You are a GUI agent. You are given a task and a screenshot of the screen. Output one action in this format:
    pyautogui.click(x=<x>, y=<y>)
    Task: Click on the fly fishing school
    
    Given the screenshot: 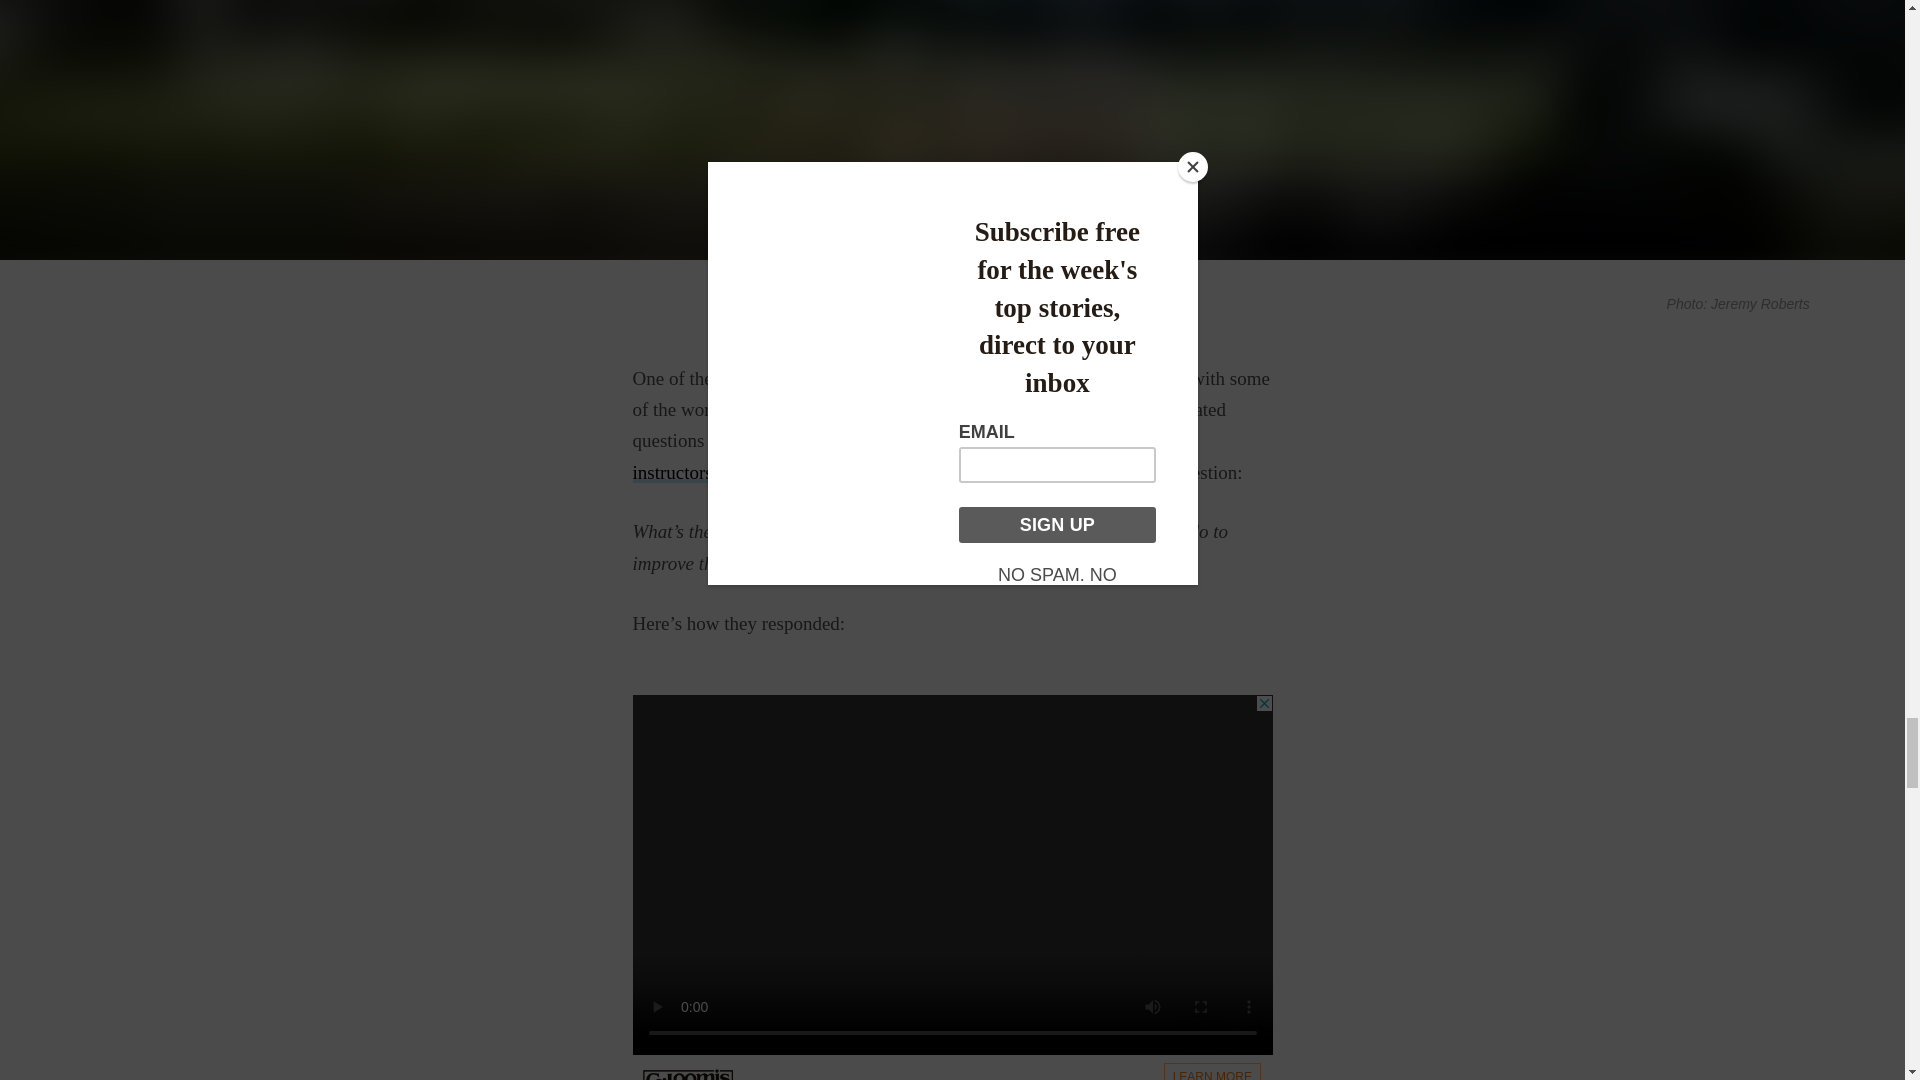 What is the action you would take?
    pyautogui.click(x=1120, y=378)
    